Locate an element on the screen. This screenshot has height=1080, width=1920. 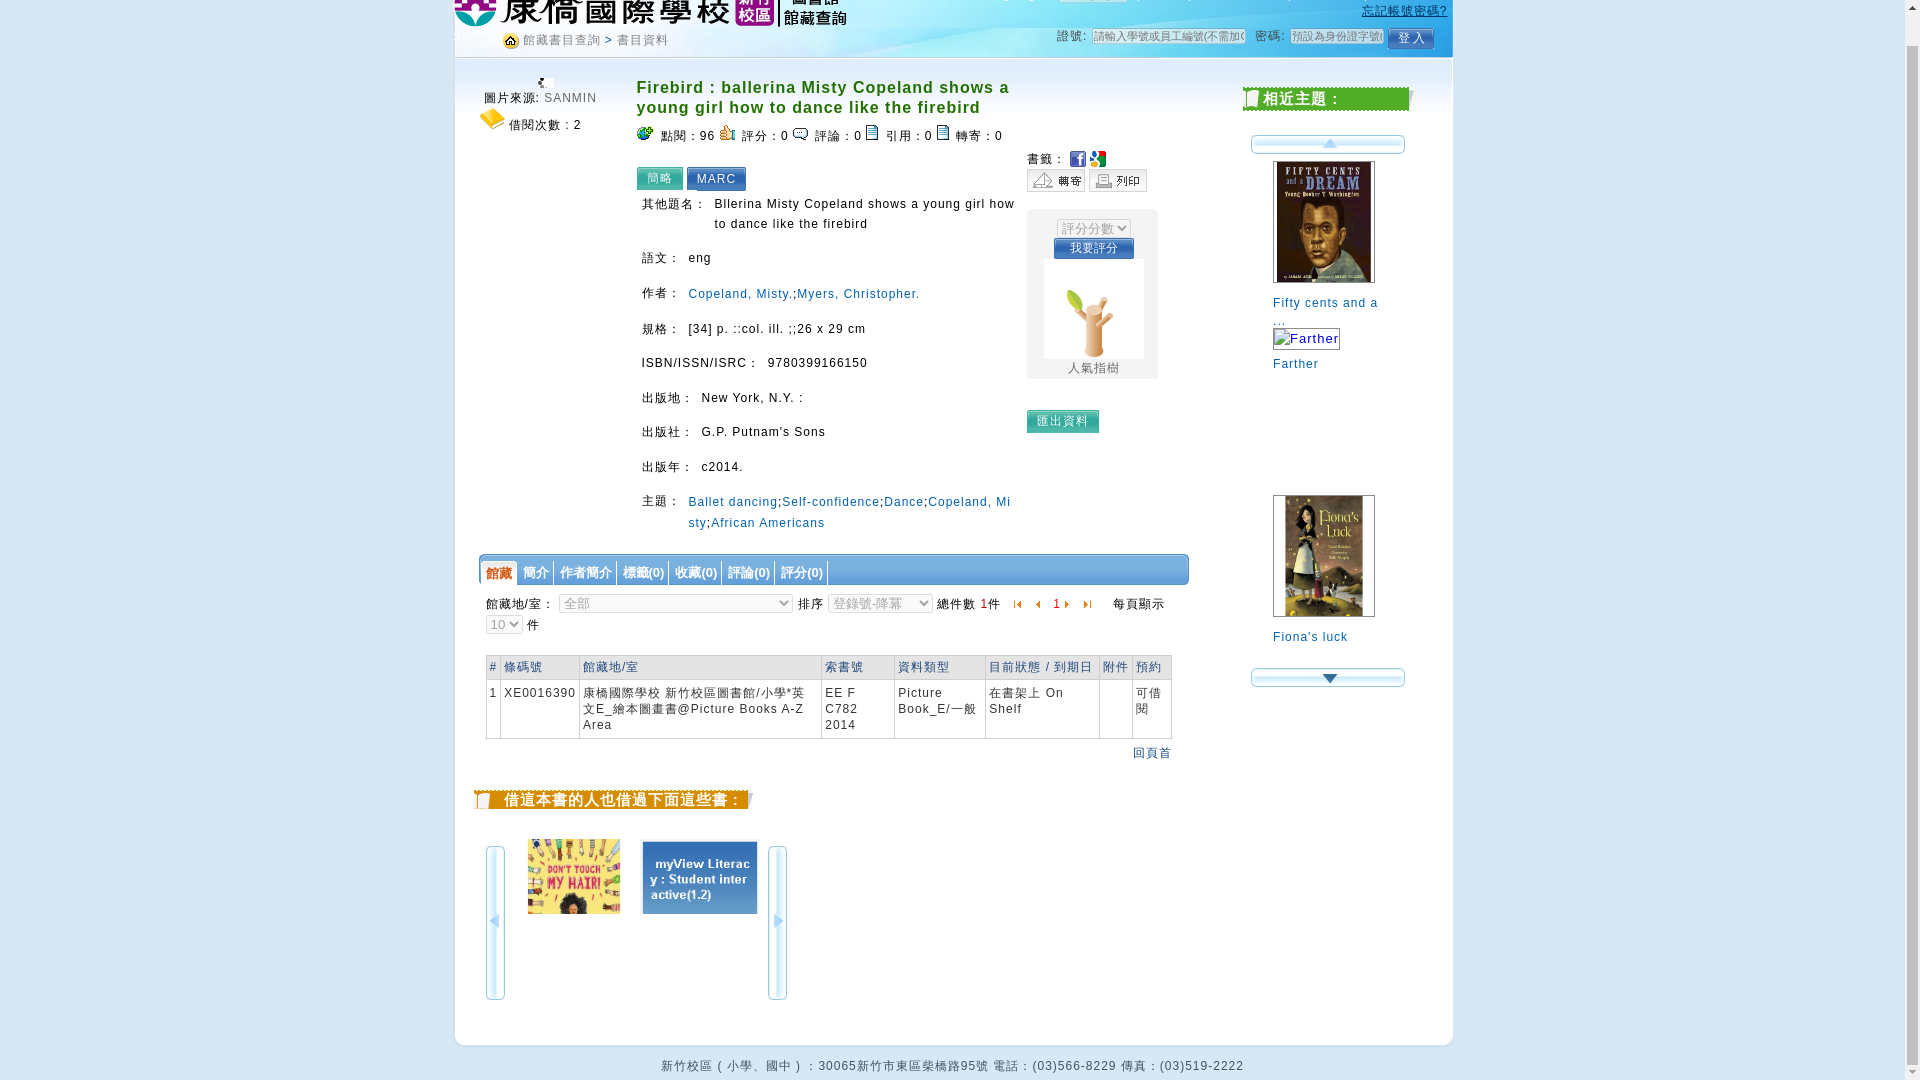
MARC is located at coordinates (721, 178).